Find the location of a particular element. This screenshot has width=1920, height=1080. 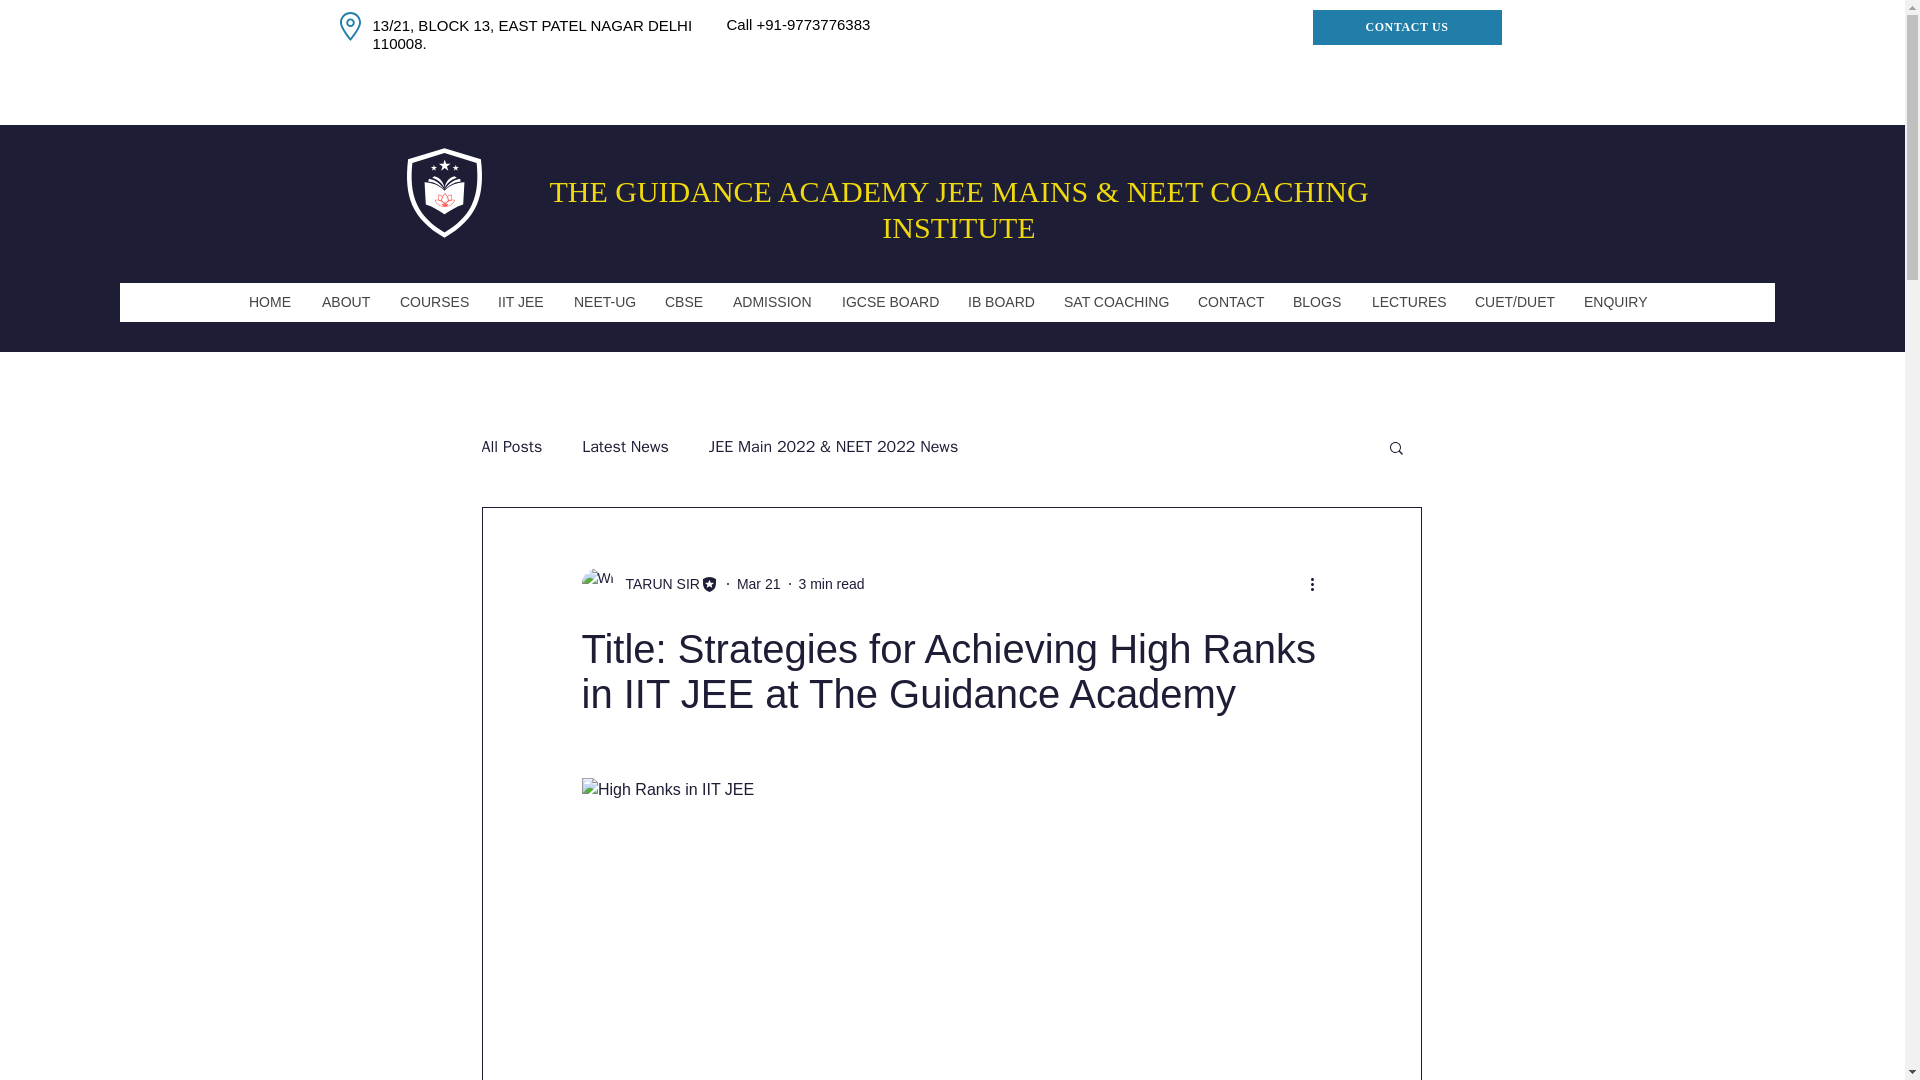

3 min read is located at coordinates (831, 583).